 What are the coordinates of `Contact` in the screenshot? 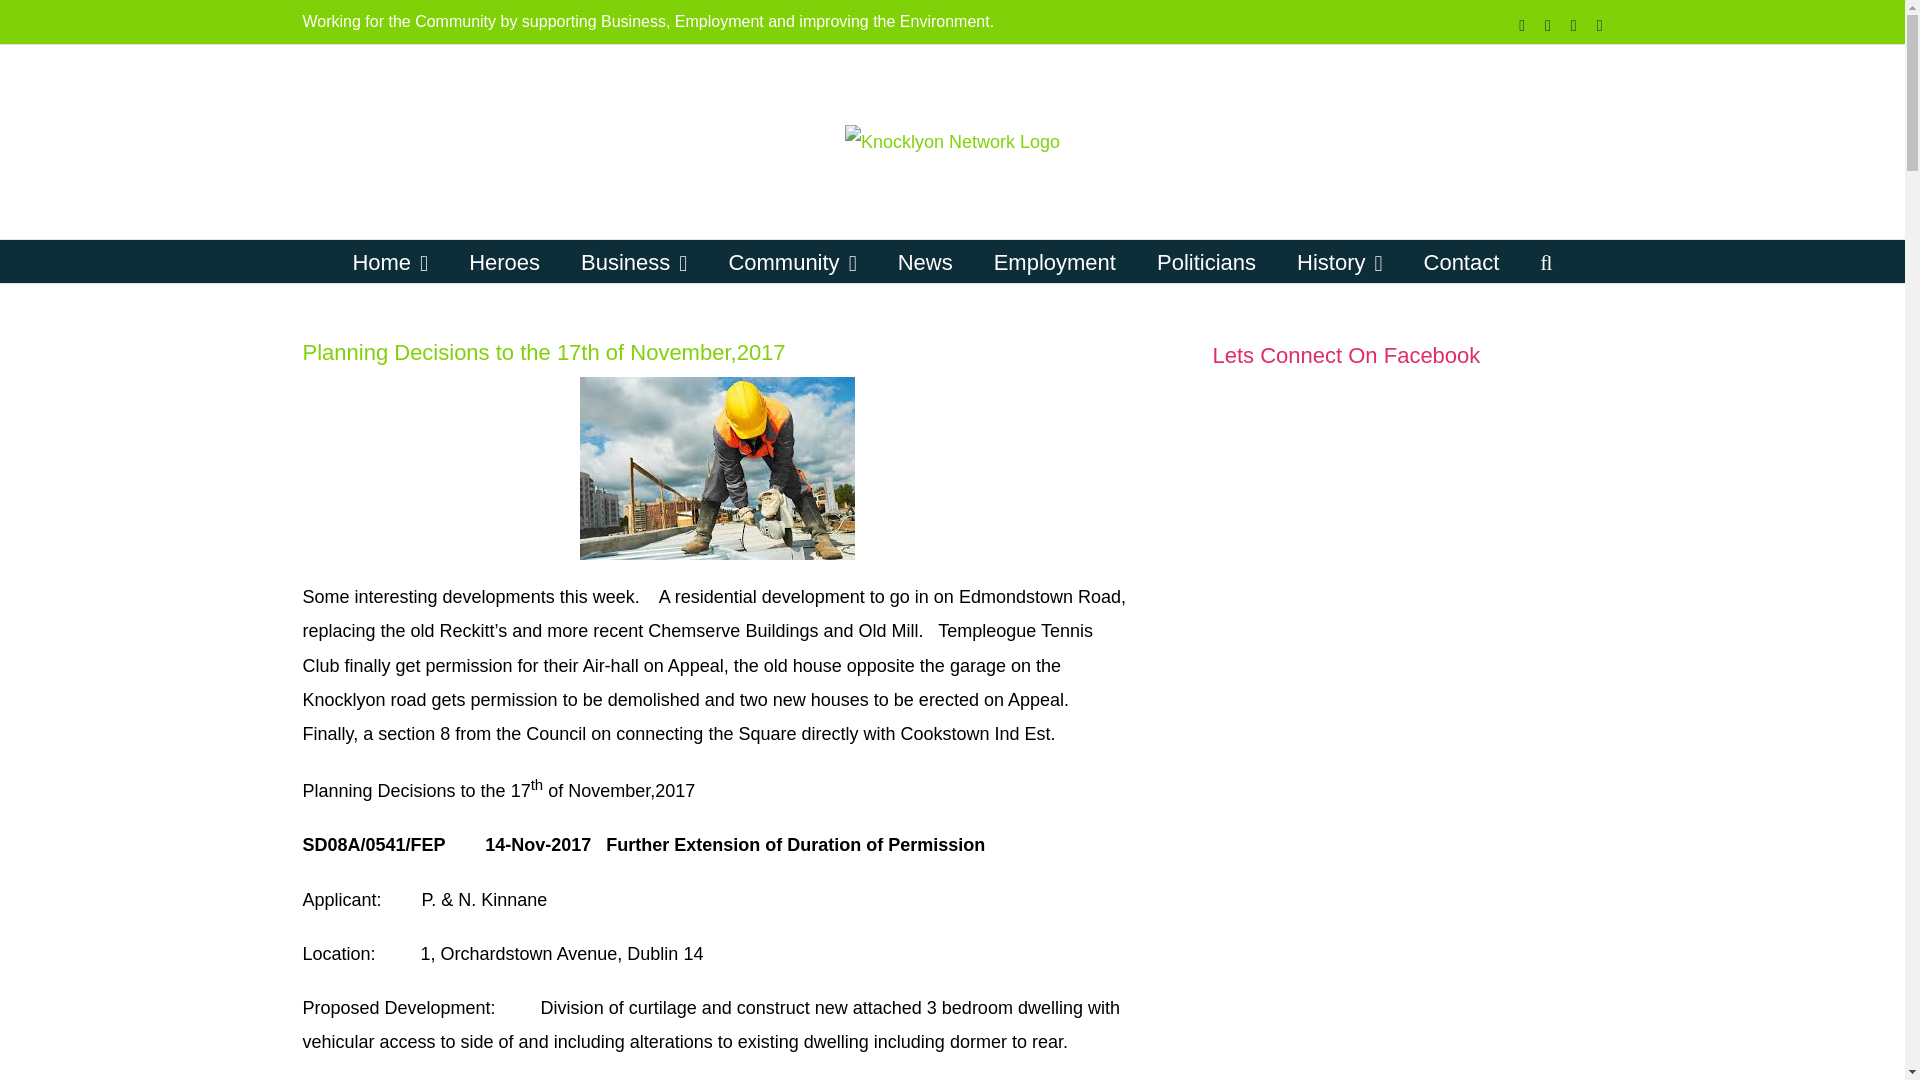 It's located at (1462, 260).